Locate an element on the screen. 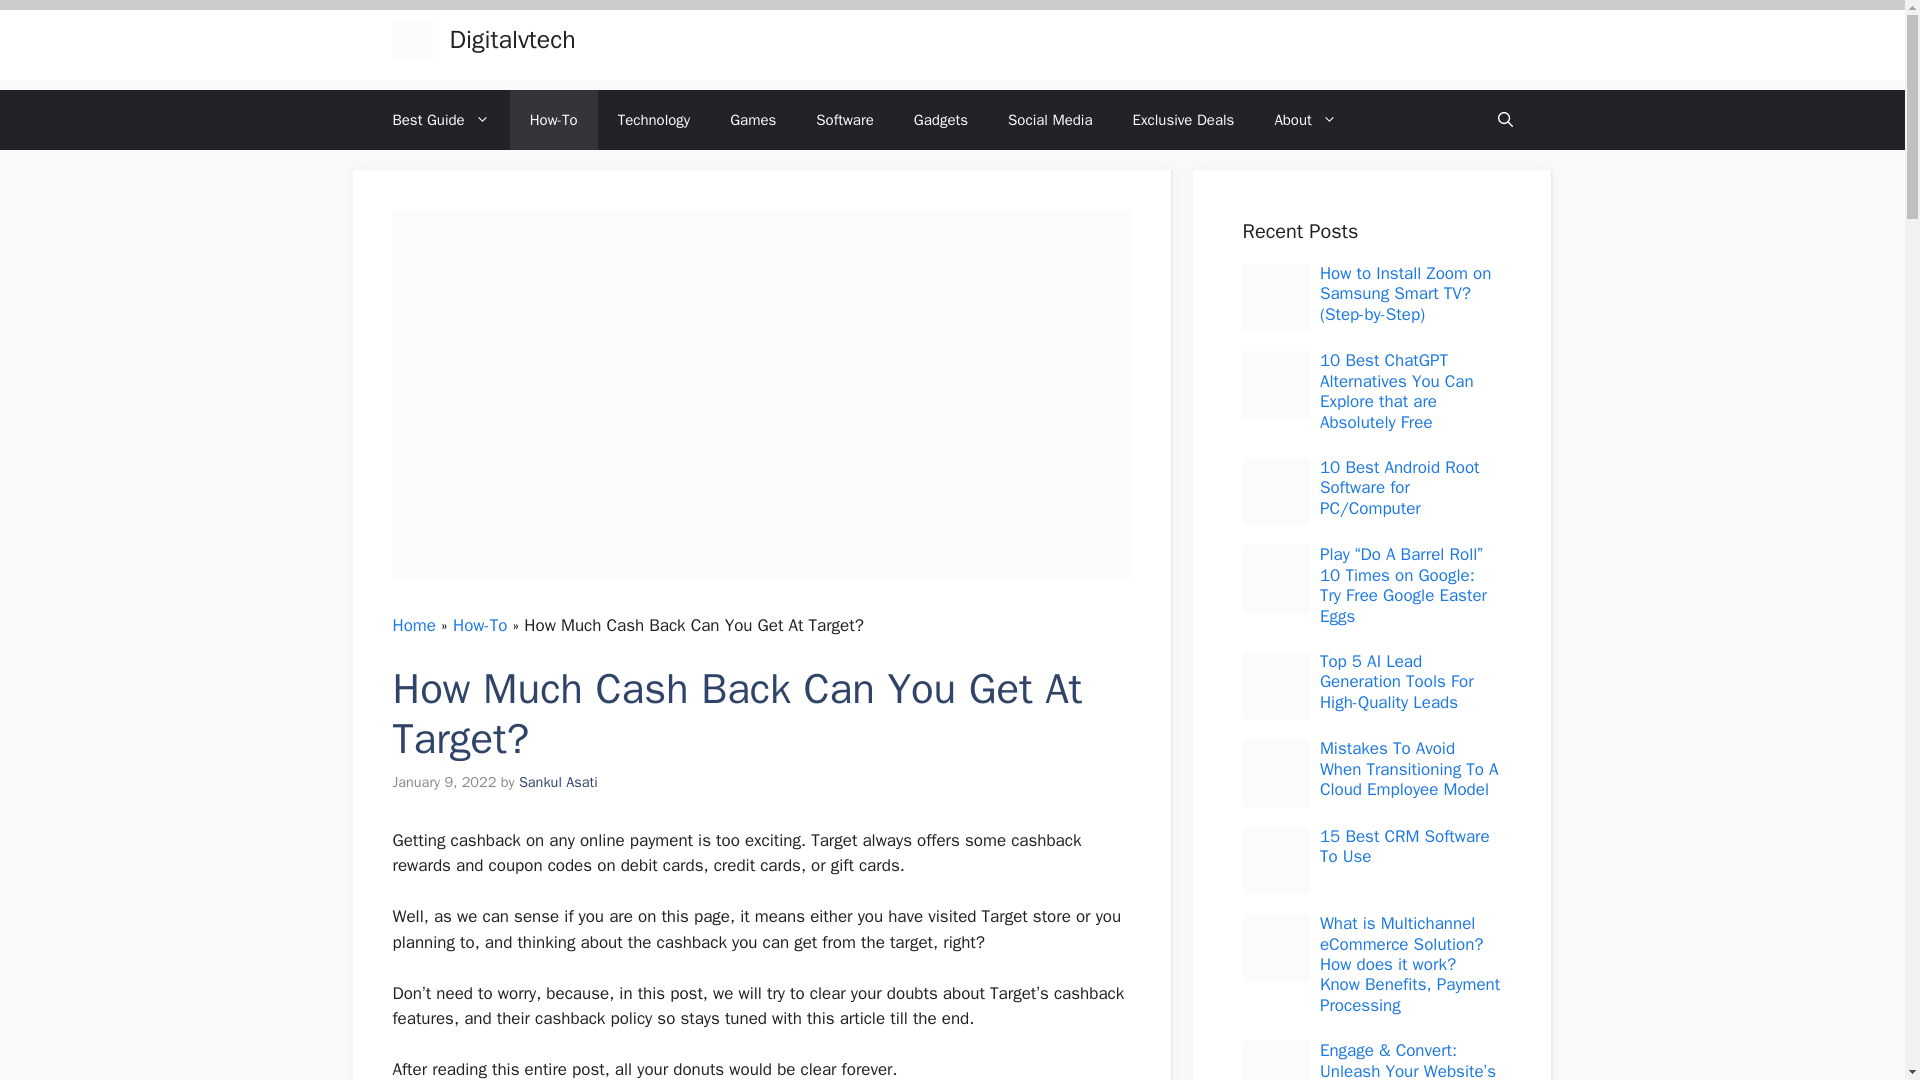  How-To is located at coordinates (554, 120).